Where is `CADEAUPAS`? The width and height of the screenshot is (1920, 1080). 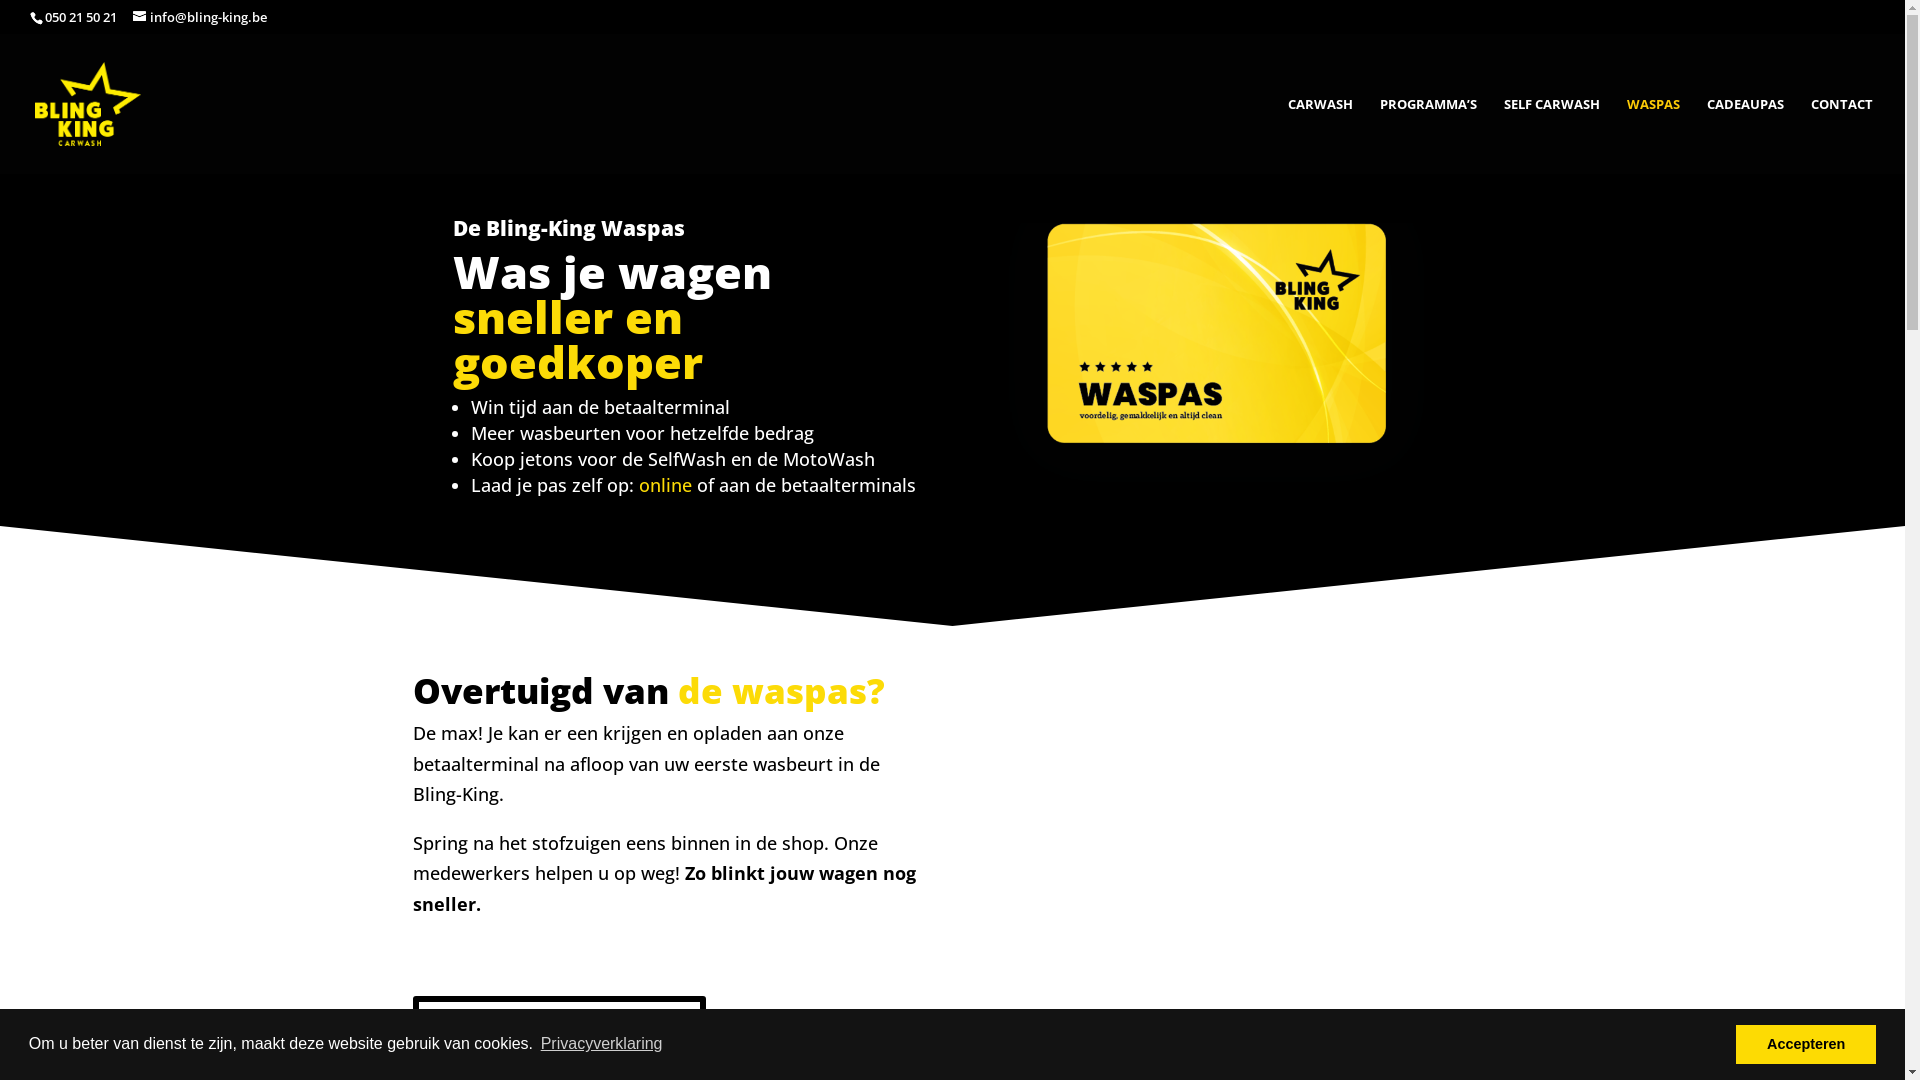
CADEAUPAS is located at coordinates (1746, 134).